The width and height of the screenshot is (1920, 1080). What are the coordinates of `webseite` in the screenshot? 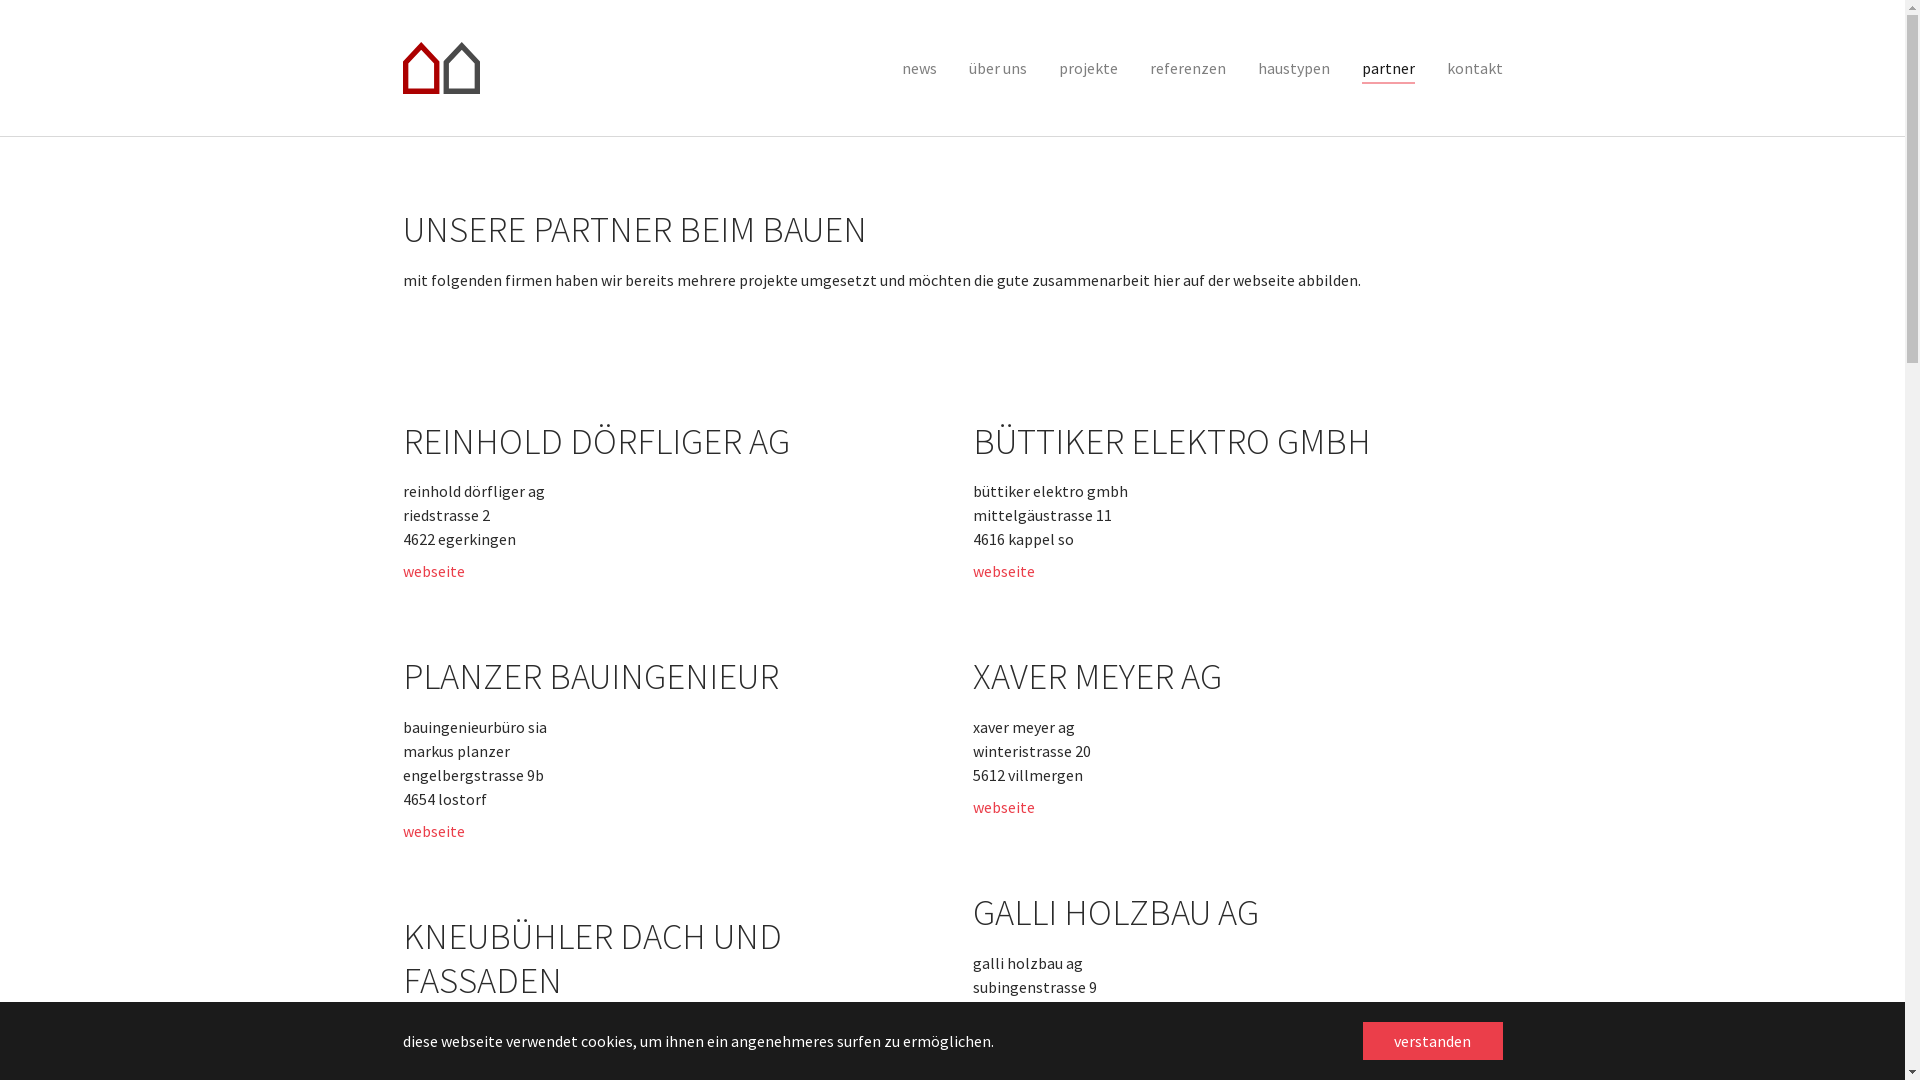 It's located at (1003, 1043).